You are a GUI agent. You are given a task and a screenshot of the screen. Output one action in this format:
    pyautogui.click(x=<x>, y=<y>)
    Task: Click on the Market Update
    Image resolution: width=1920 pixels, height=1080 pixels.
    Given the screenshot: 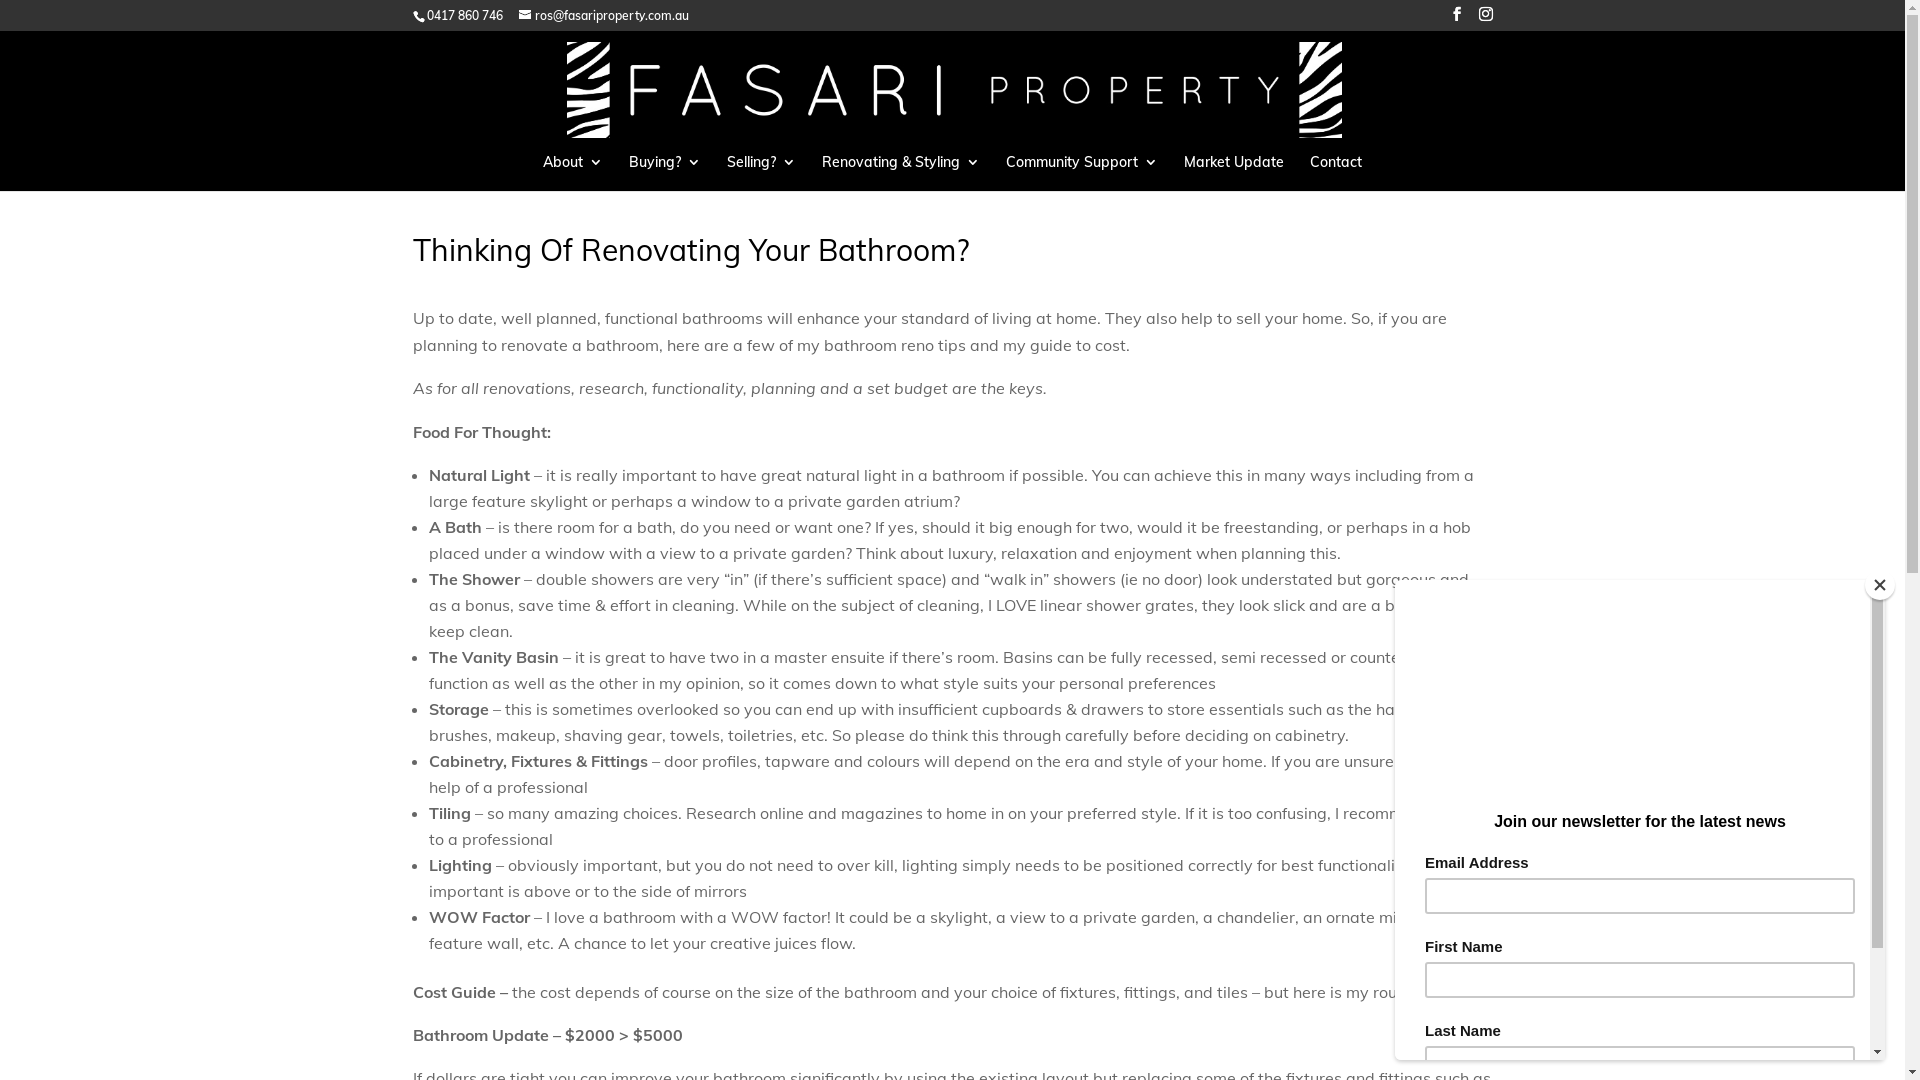 What is the action you would take?
    pyautogui.click(x=1234, y=173)
    